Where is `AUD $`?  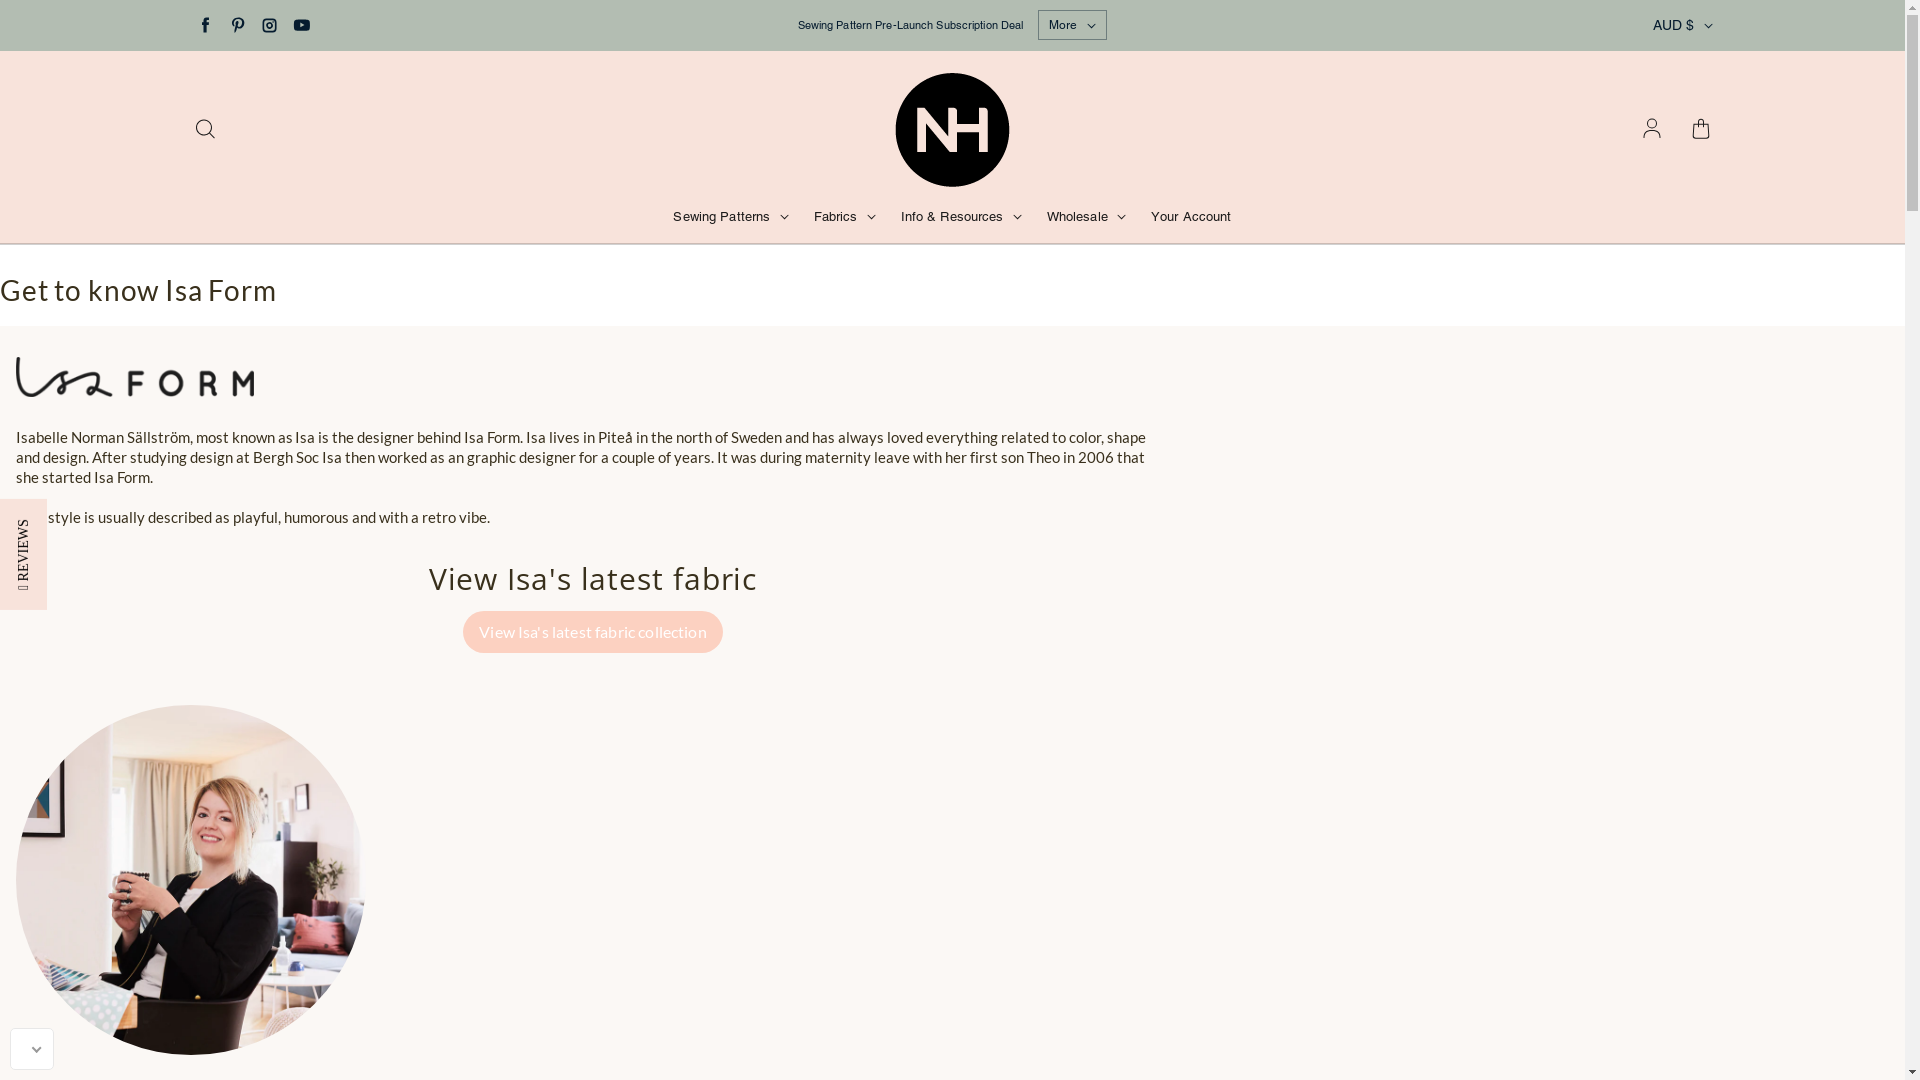 AUD $ is located at coordinates (1682, 25).